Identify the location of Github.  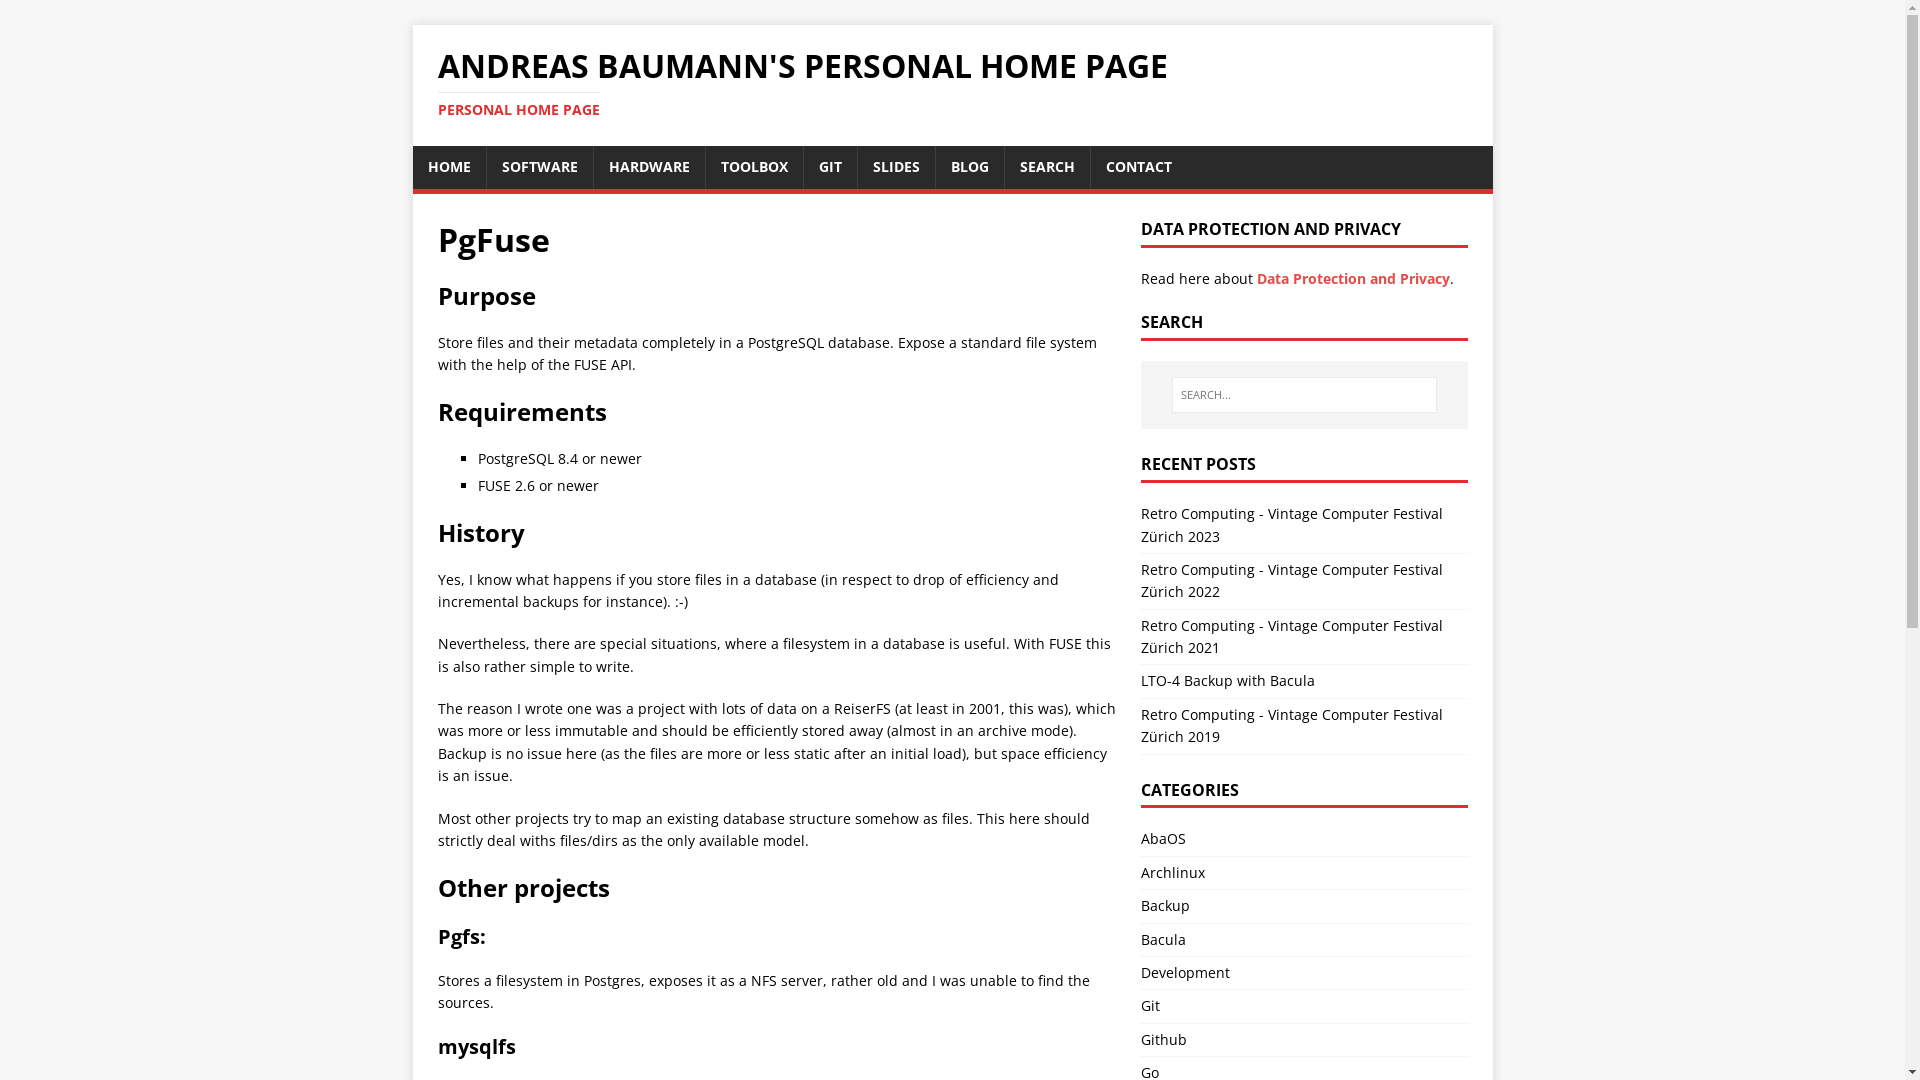
(1164, 1040).